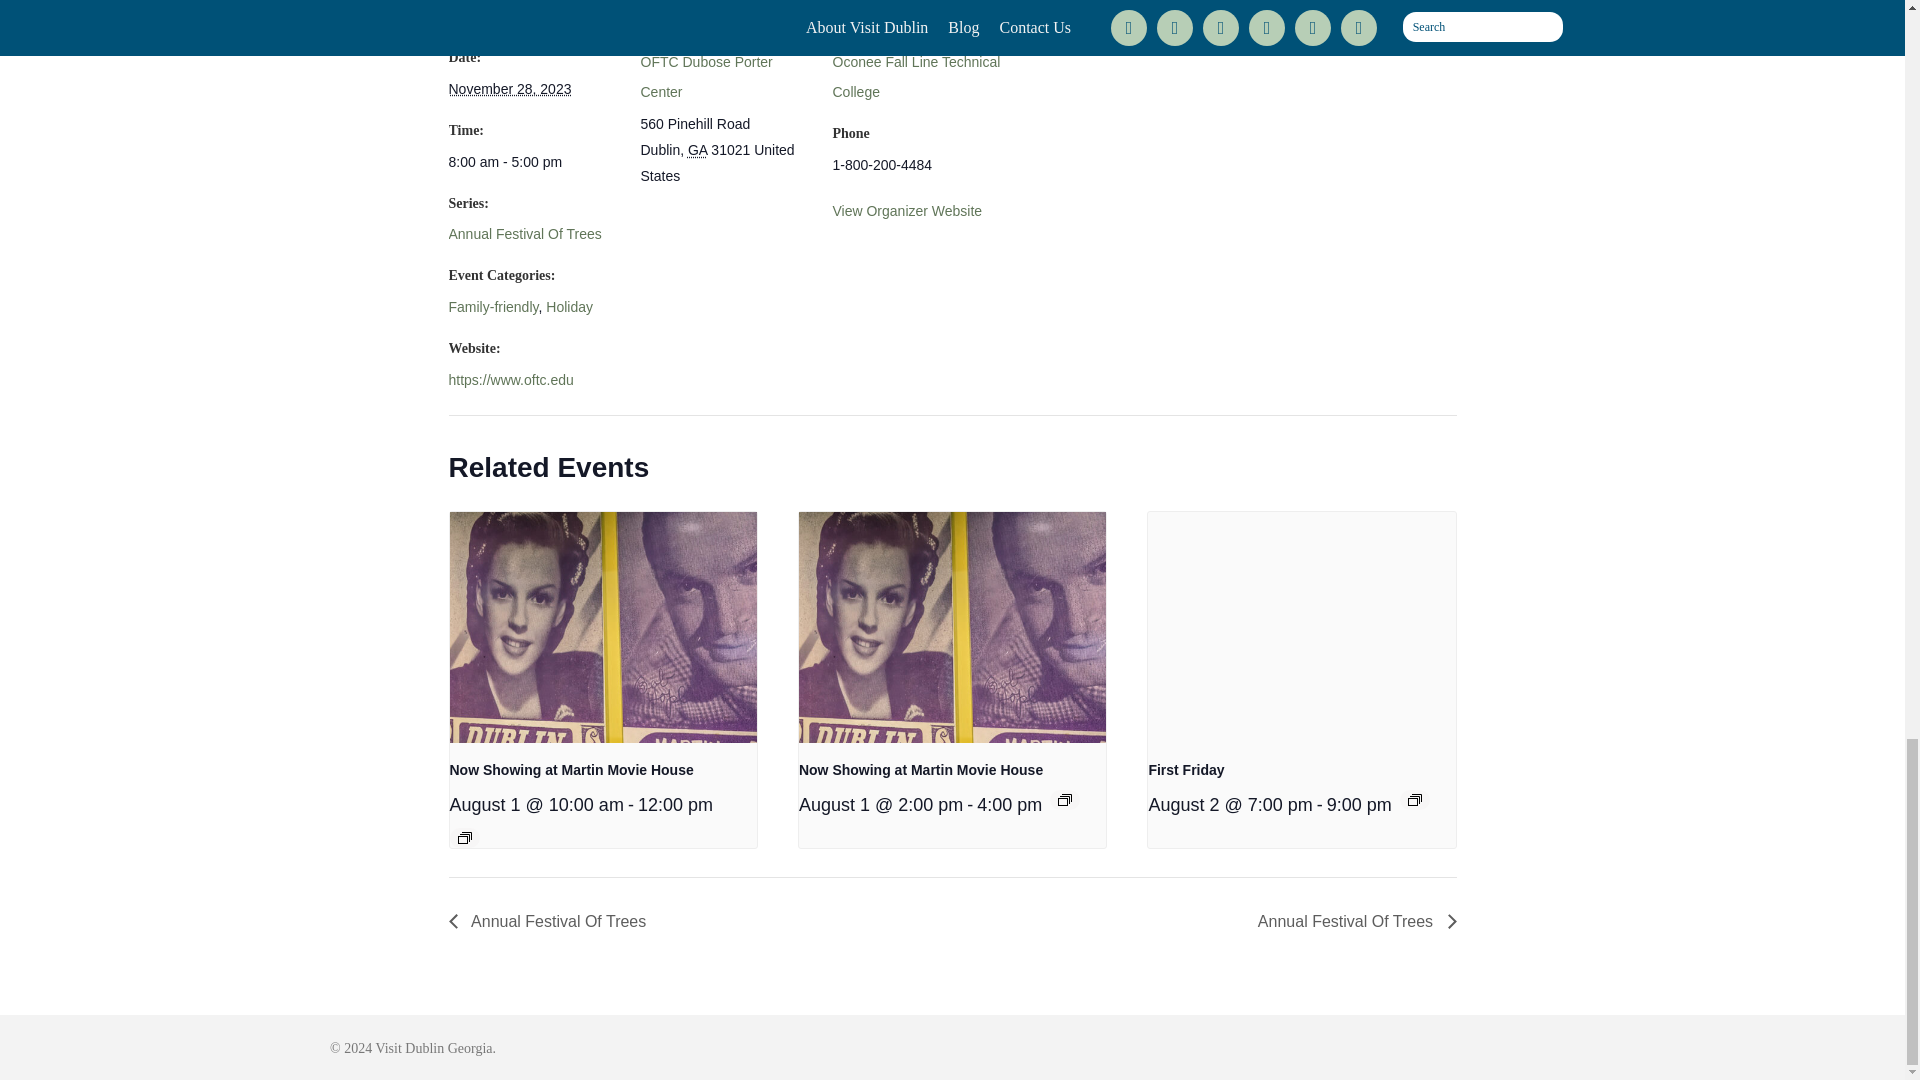  I want to click on Event Series, so click(465, 837).